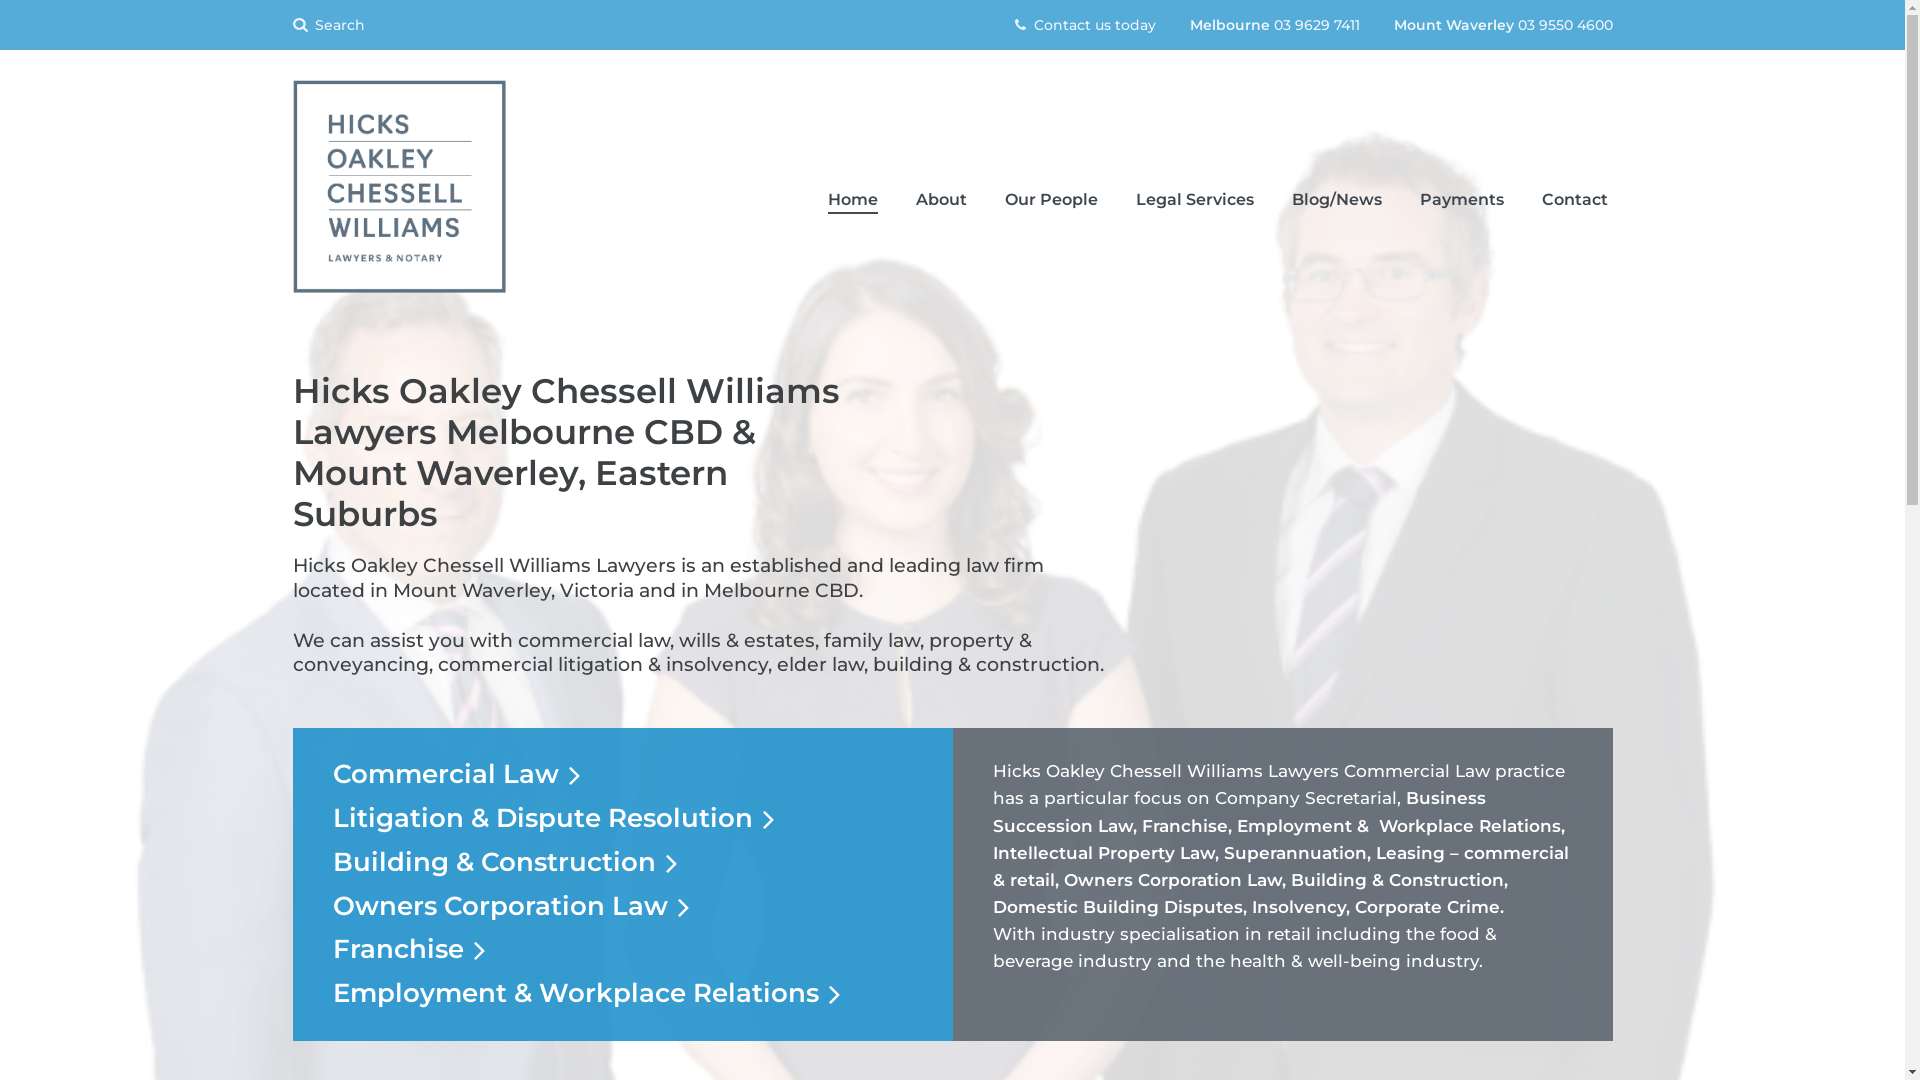 Image resolution: width=1920 pixels, height=1080 pixels. What do you see at coordinates (1103, 853) in the screenshot?
I see `Intellectual Property Law` at bounding box center [1103, 853].